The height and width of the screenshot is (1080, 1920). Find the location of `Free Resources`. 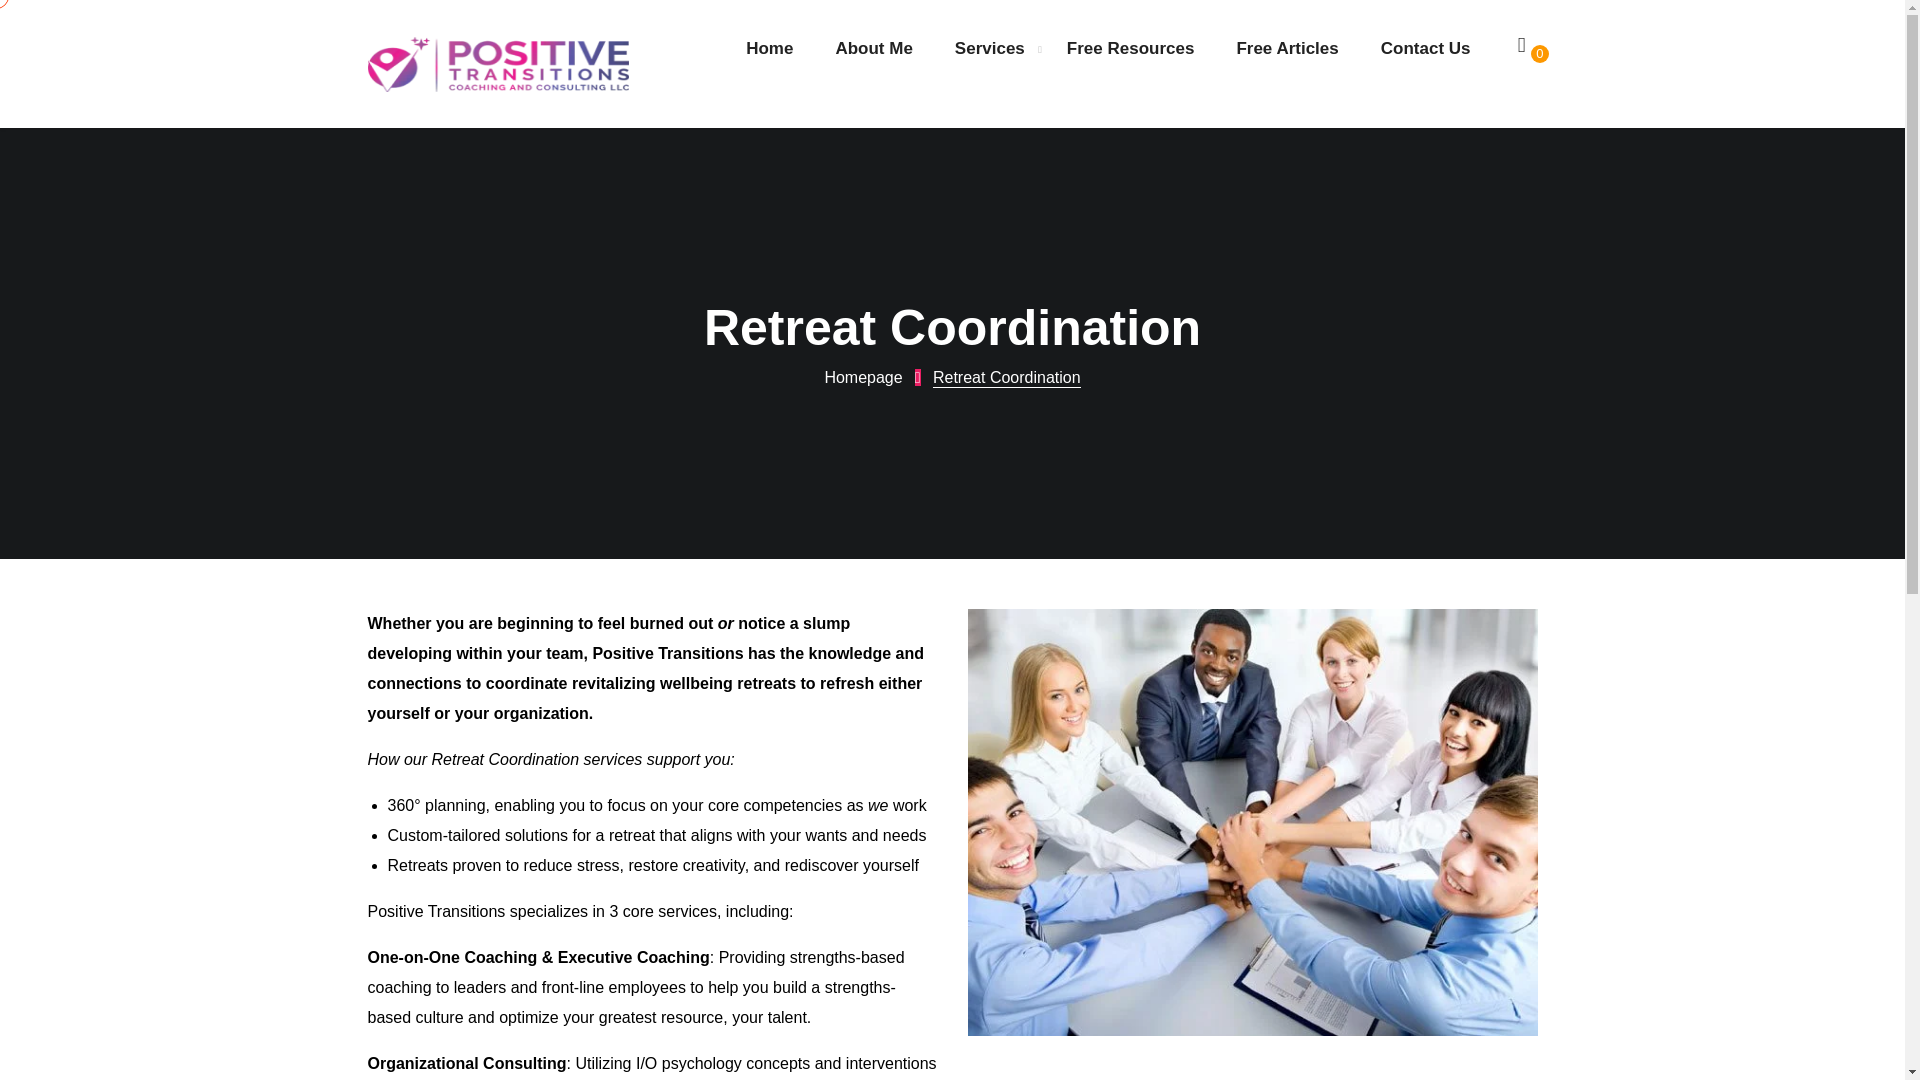

Free Resources is located at coordinates (1130, 48).